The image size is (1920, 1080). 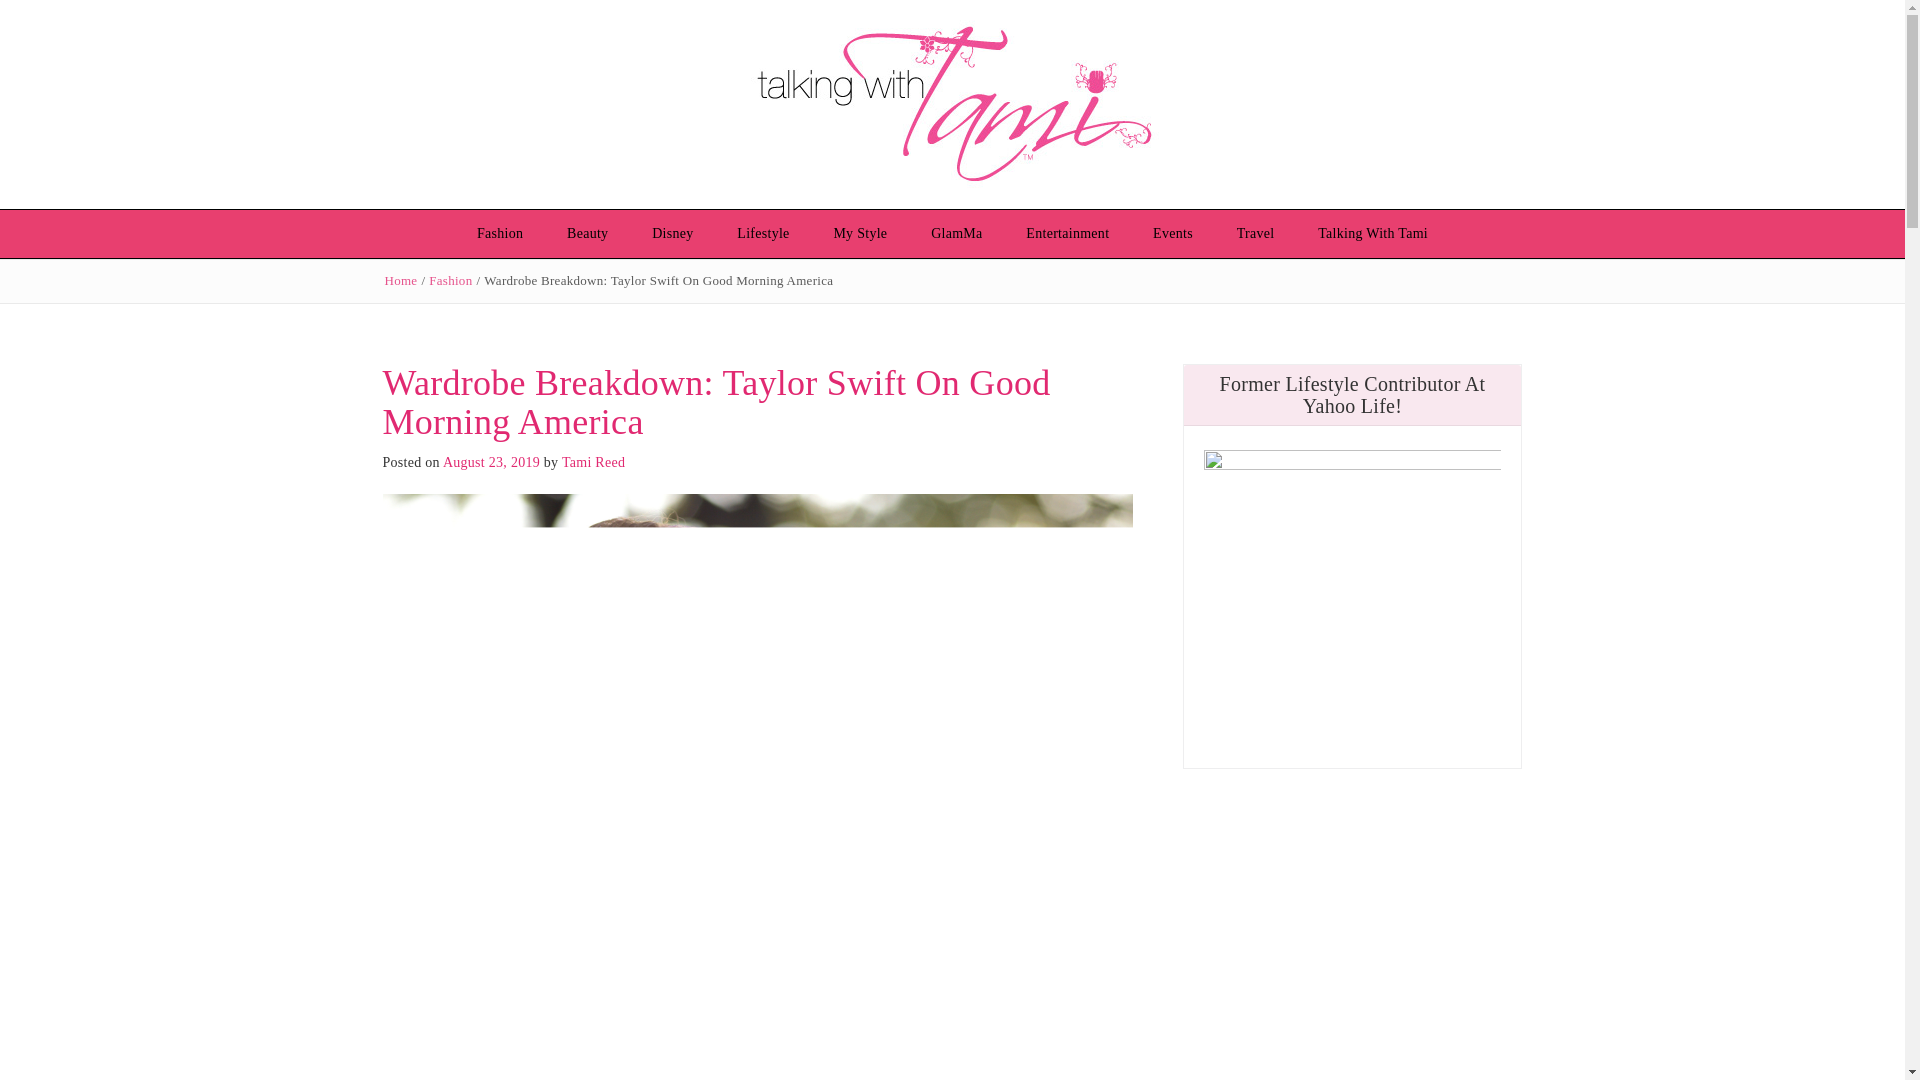 I want to click on Disney, so click(x=672, y=234).